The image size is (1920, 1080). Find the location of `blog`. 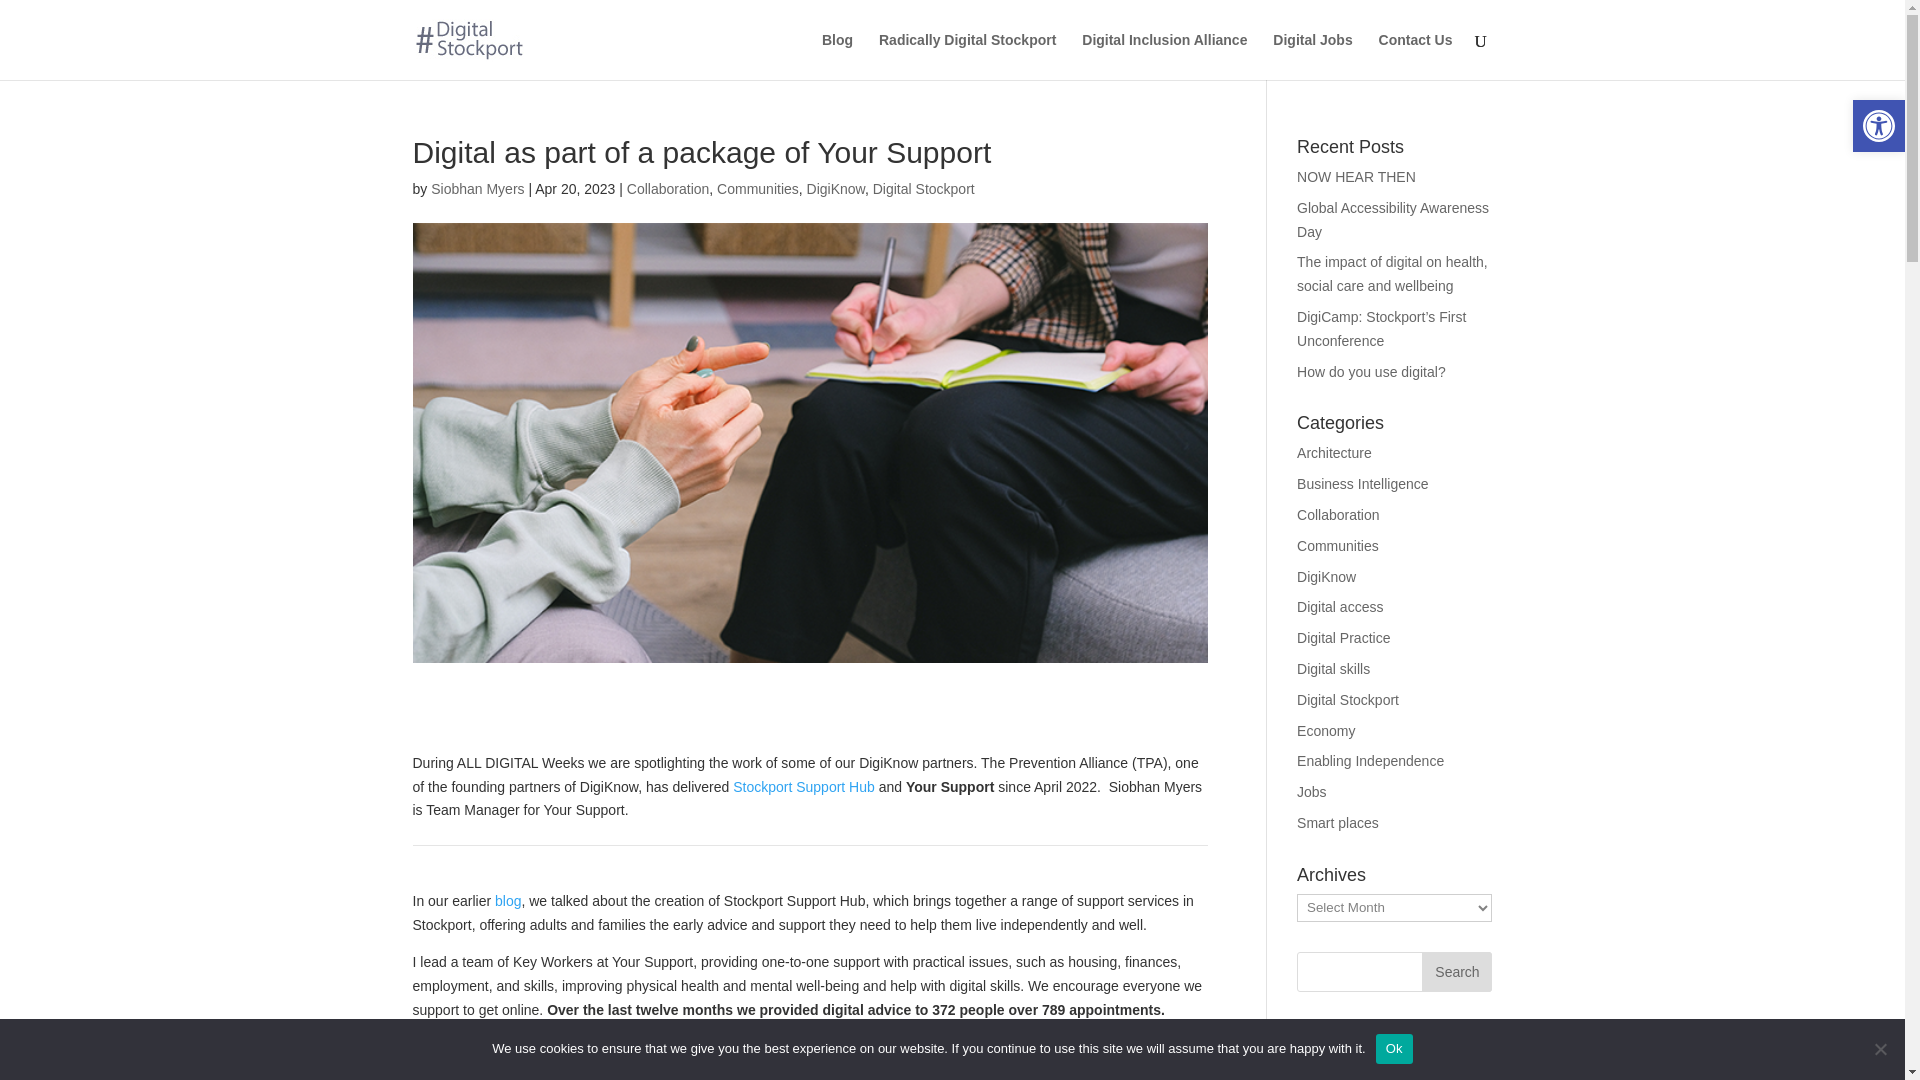

blog is located at coordinates (508, 901).